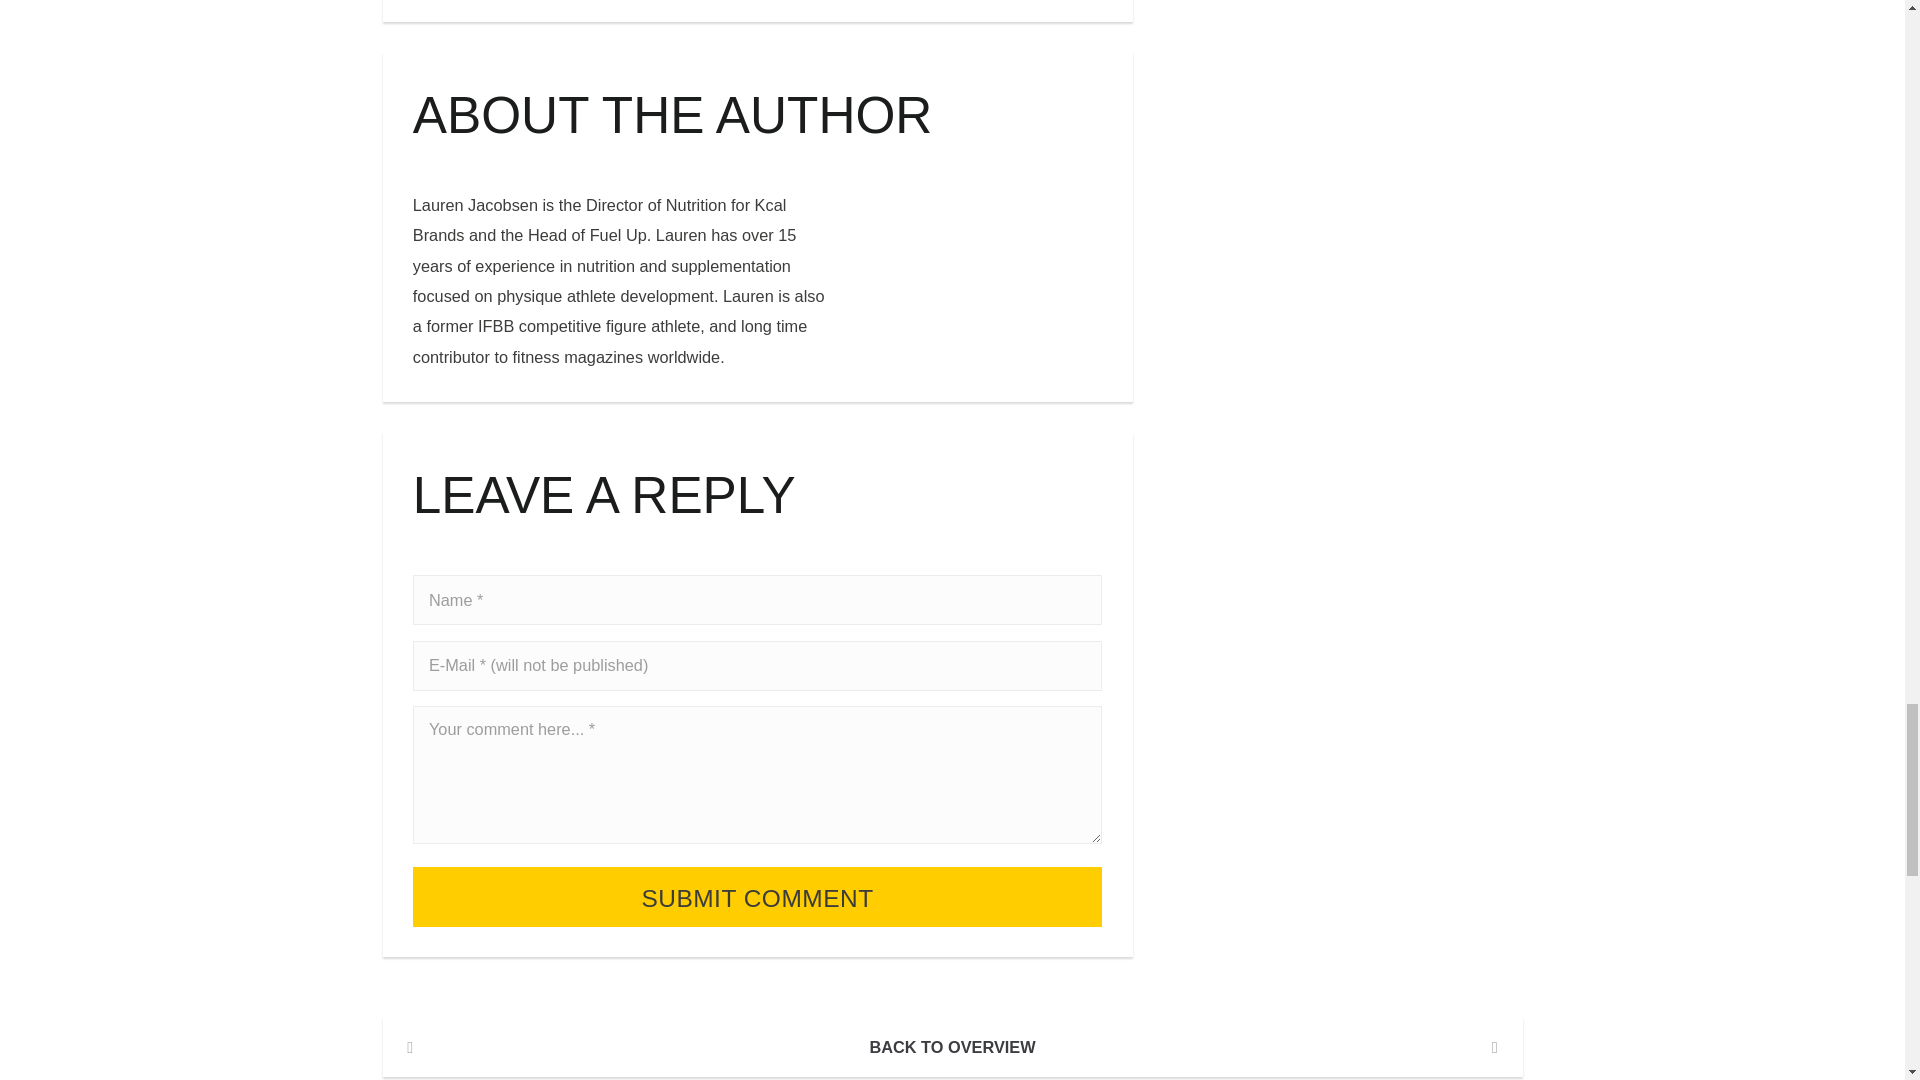  I want to click on BACK TO OVERVIEW, so click(952, 1046).